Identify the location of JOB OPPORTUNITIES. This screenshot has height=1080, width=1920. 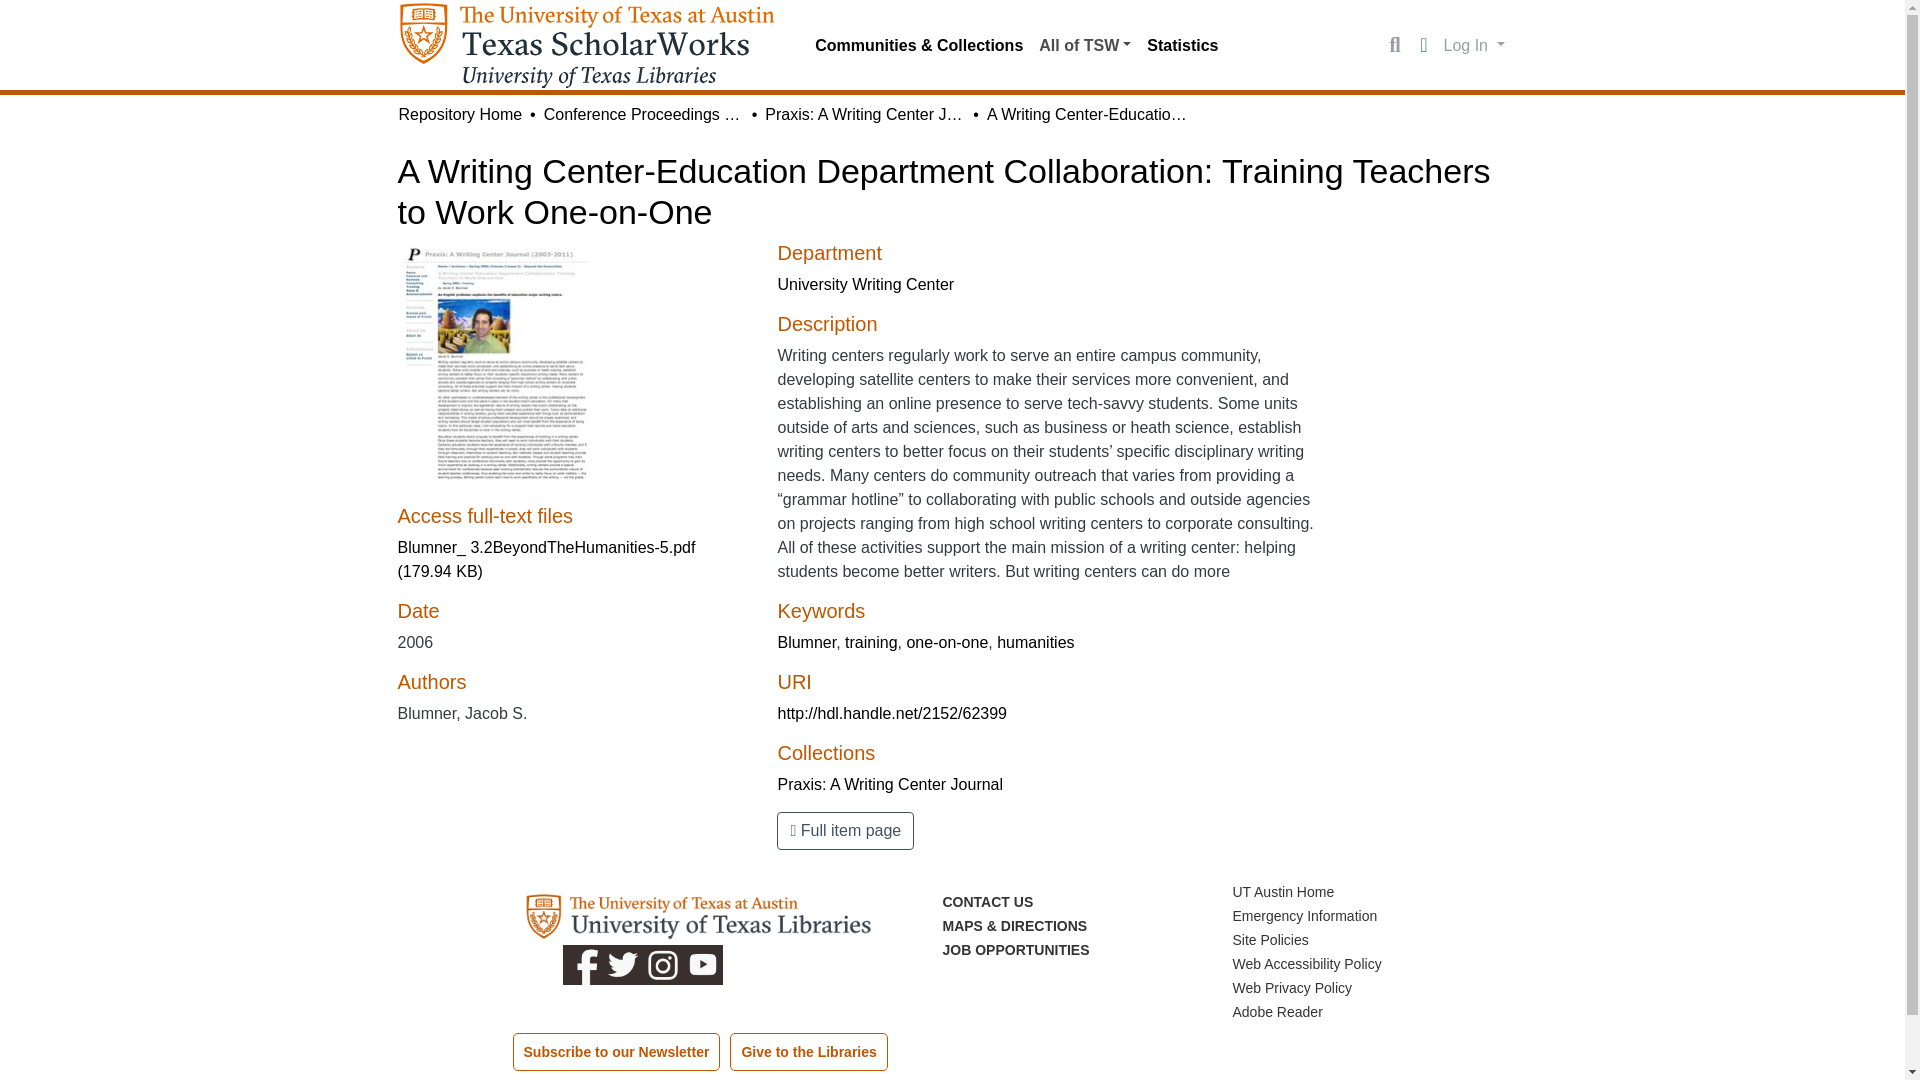
(1015, 949).